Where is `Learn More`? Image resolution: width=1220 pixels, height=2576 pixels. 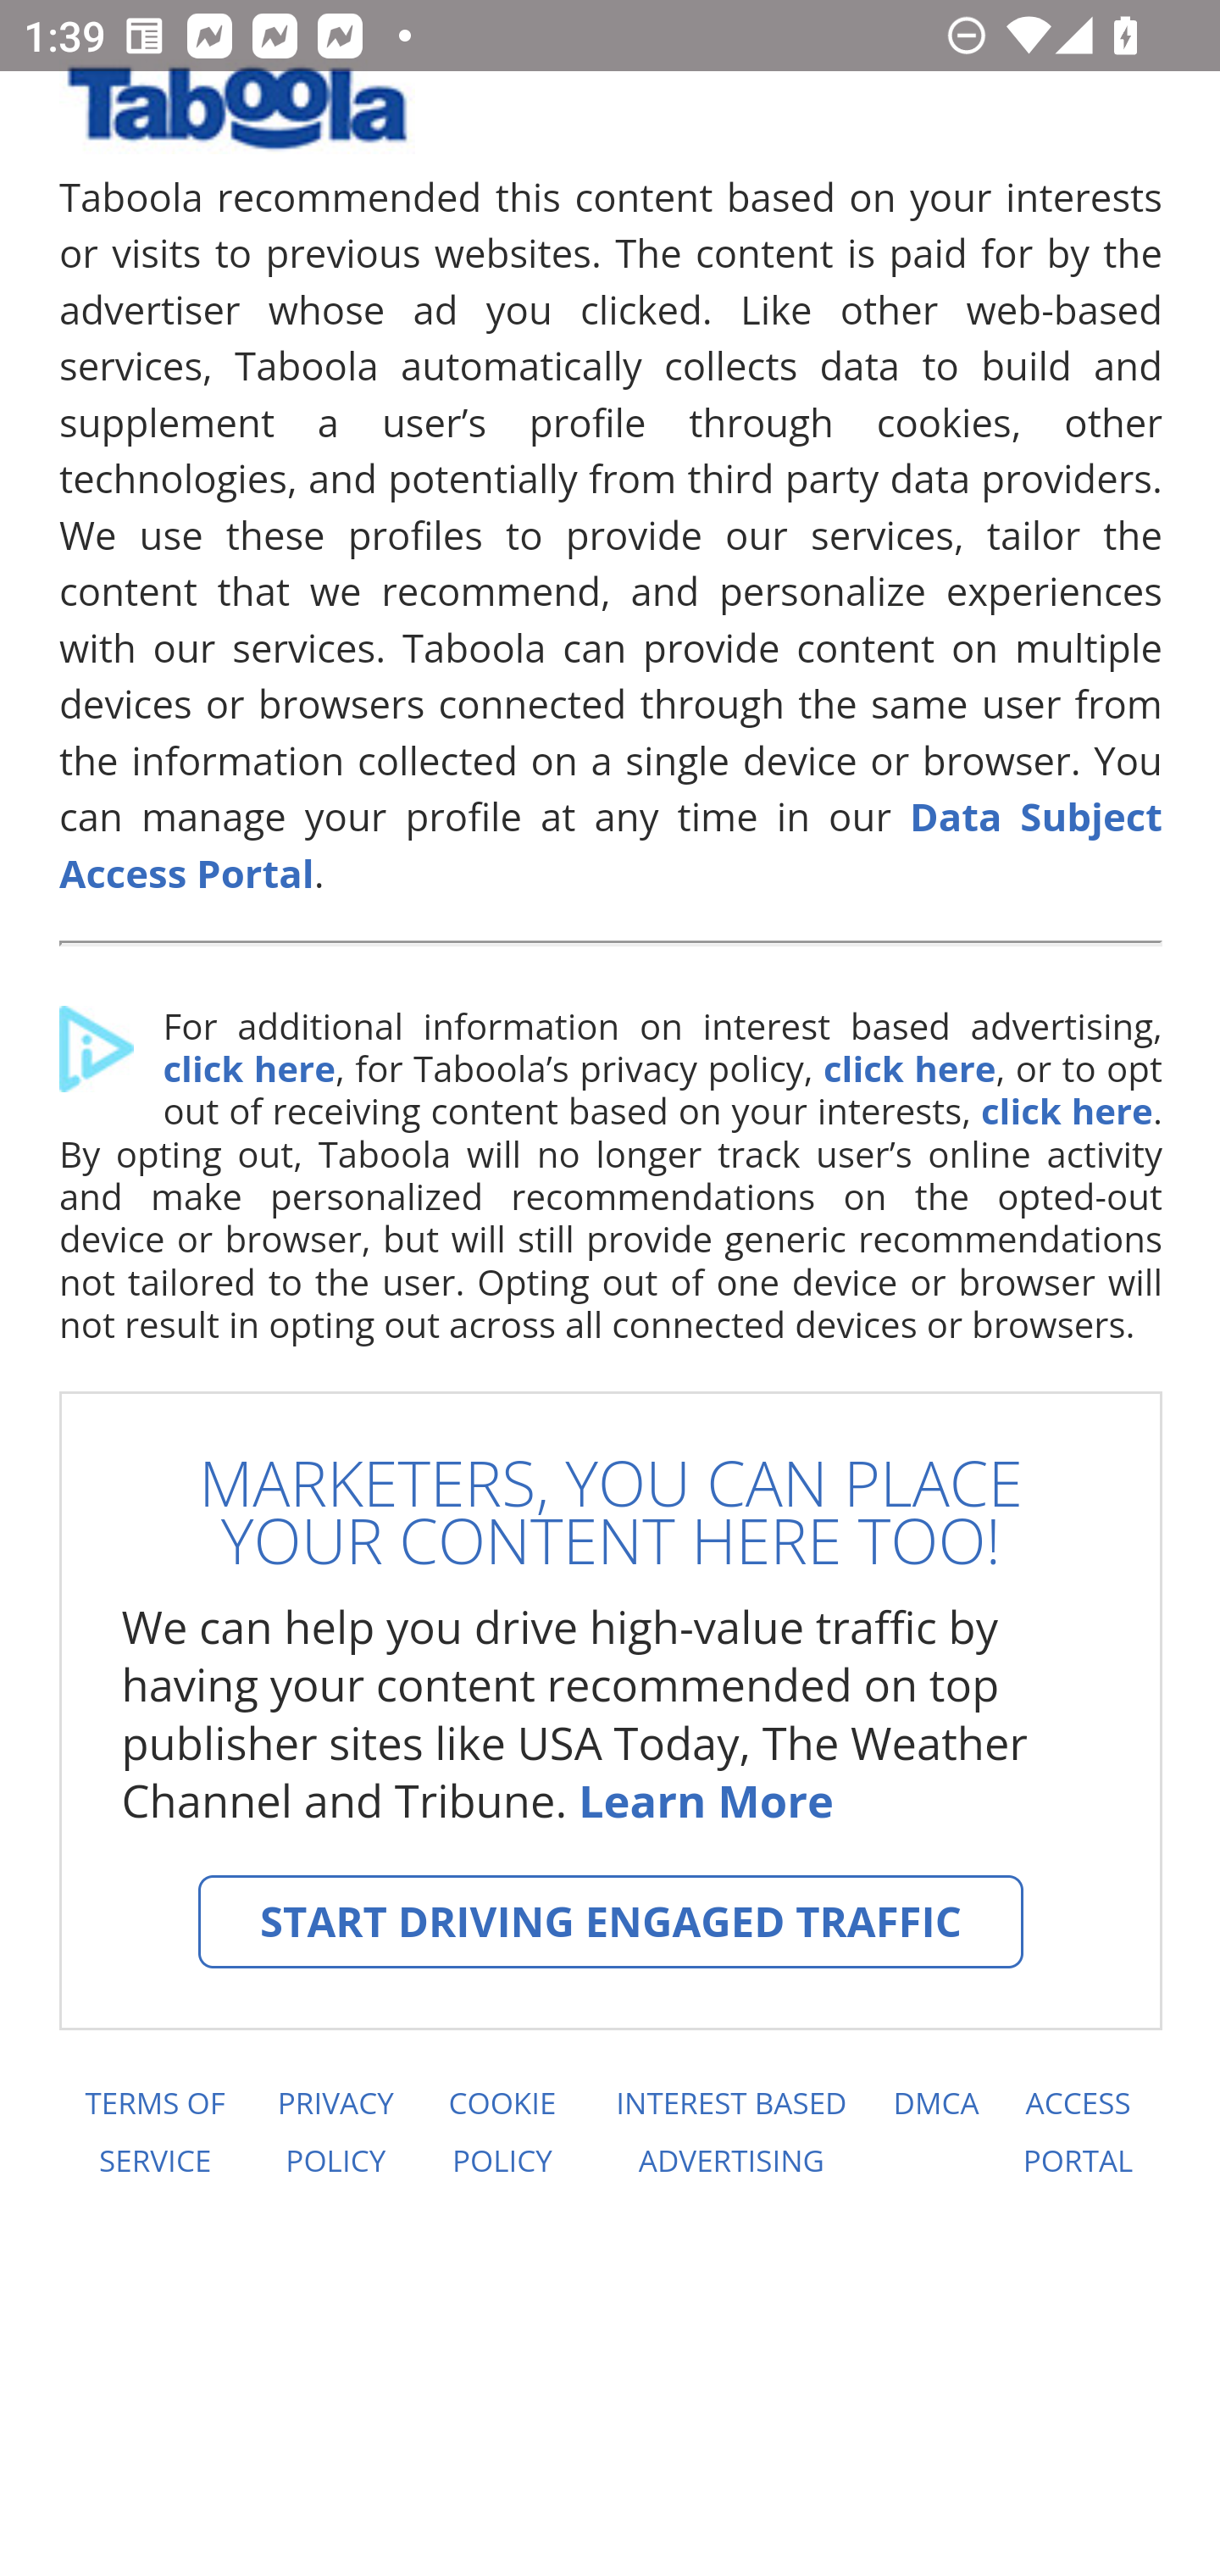
Learn More is located at coordinates (705, 1800).